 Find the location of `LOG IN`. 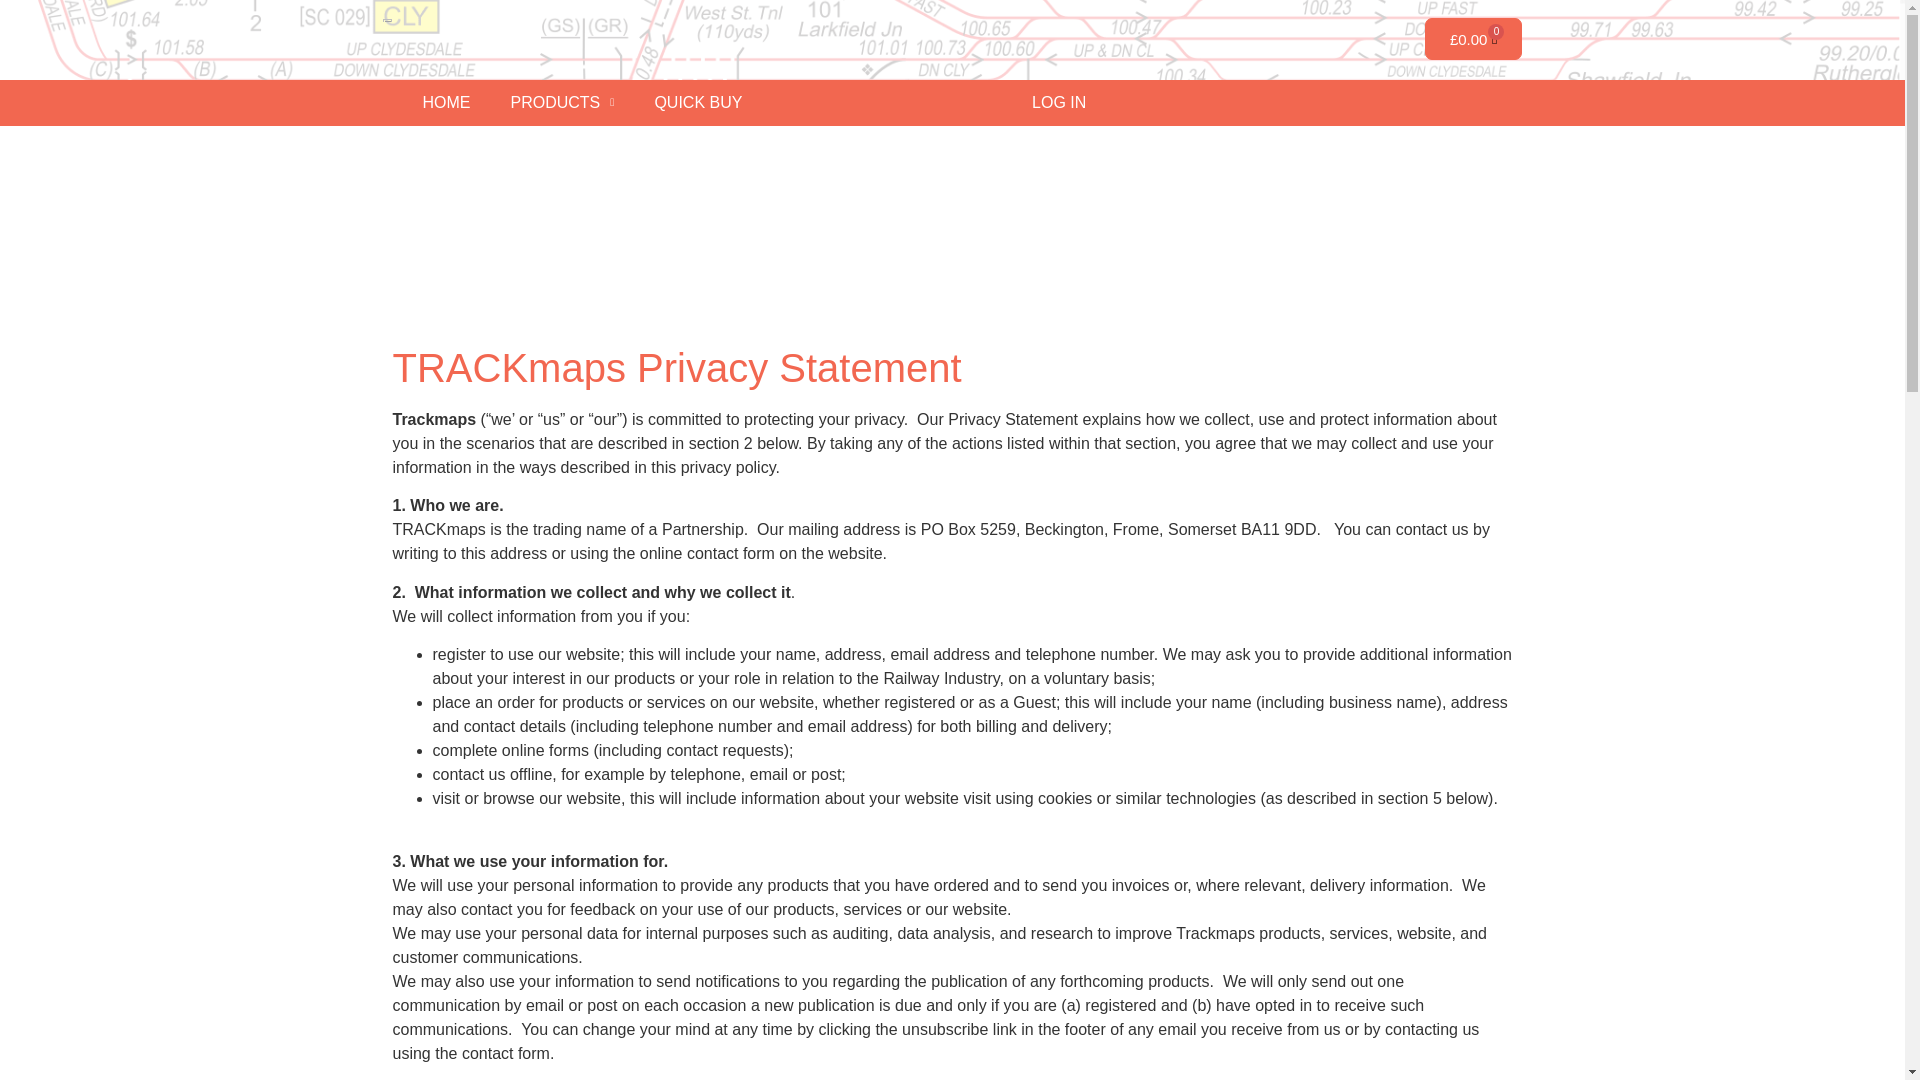

LOG IN is located at coordinates (1058, 102).